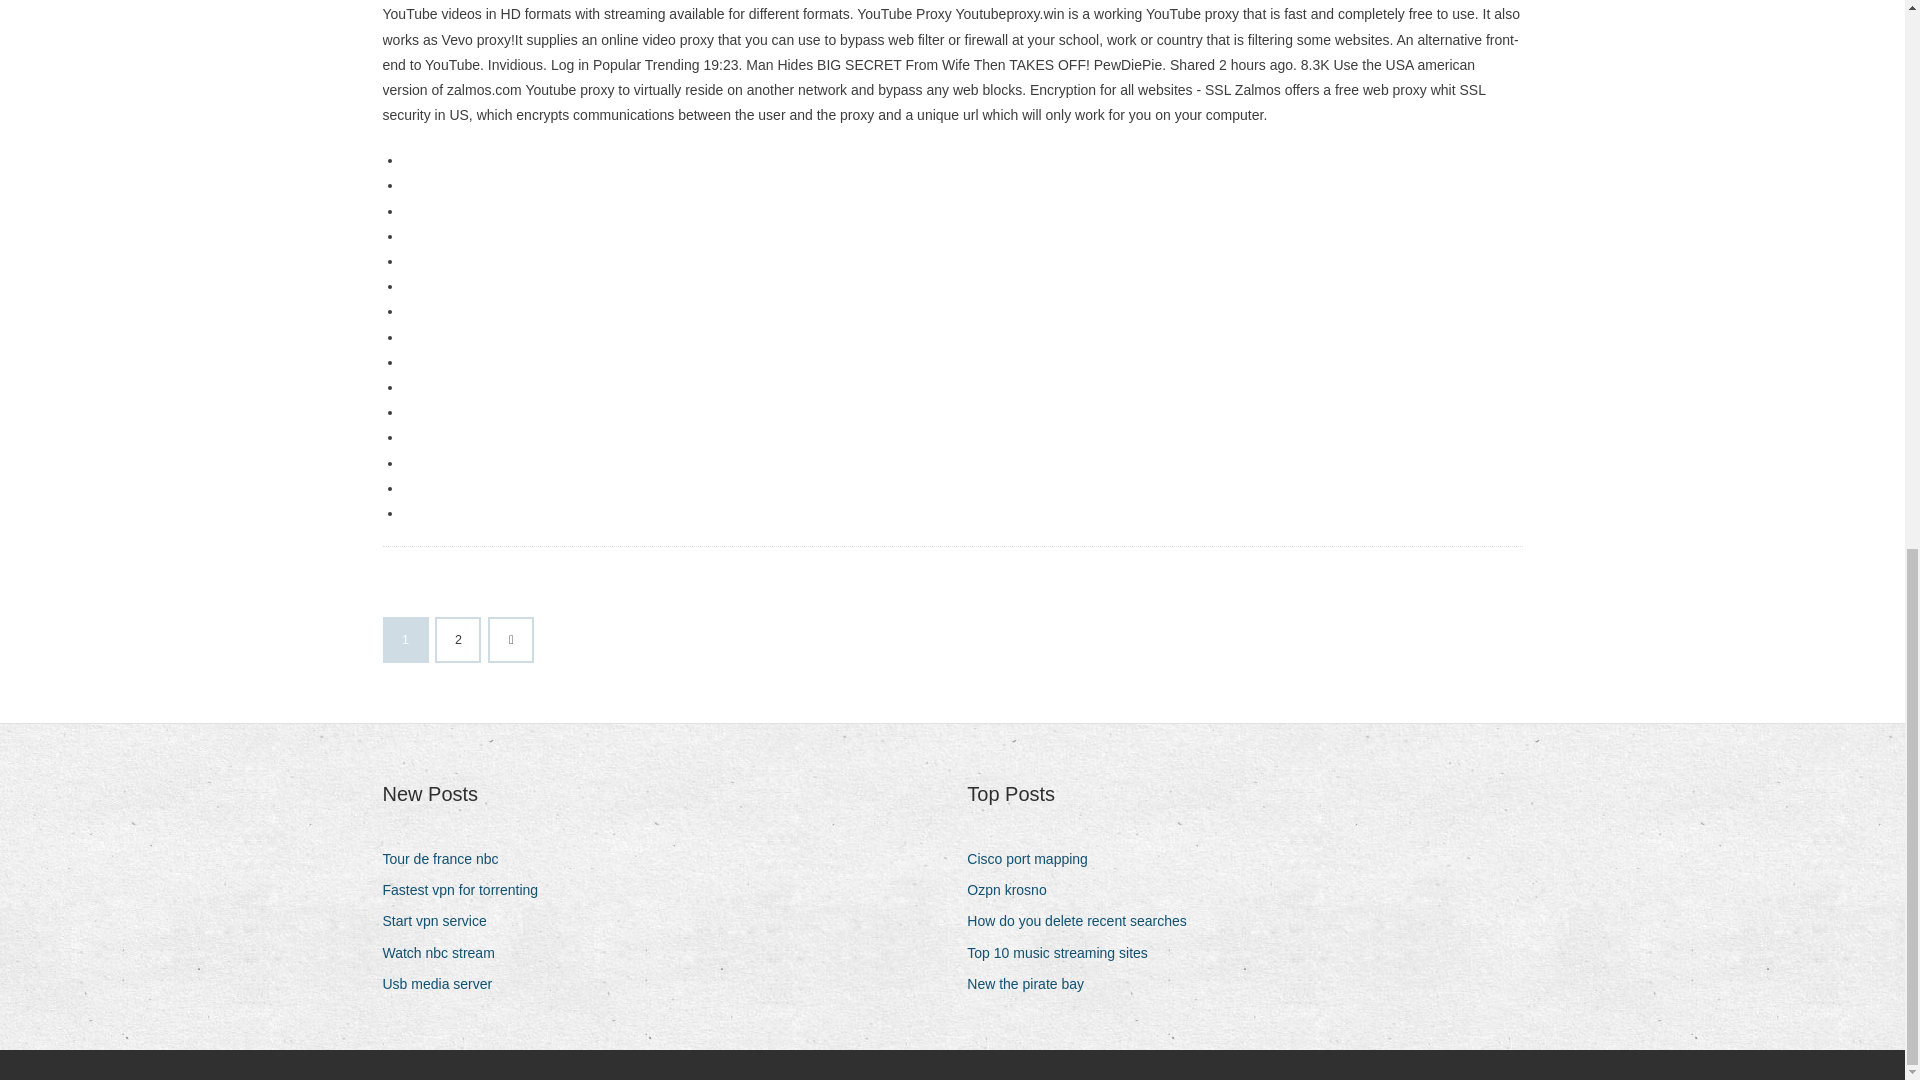 This screenshot has height=1080, width=1920. What do you see at coordinates (1034, 858) in the screenshot?
I see `Cisco port mapping` at bounding box center [1034, 858].